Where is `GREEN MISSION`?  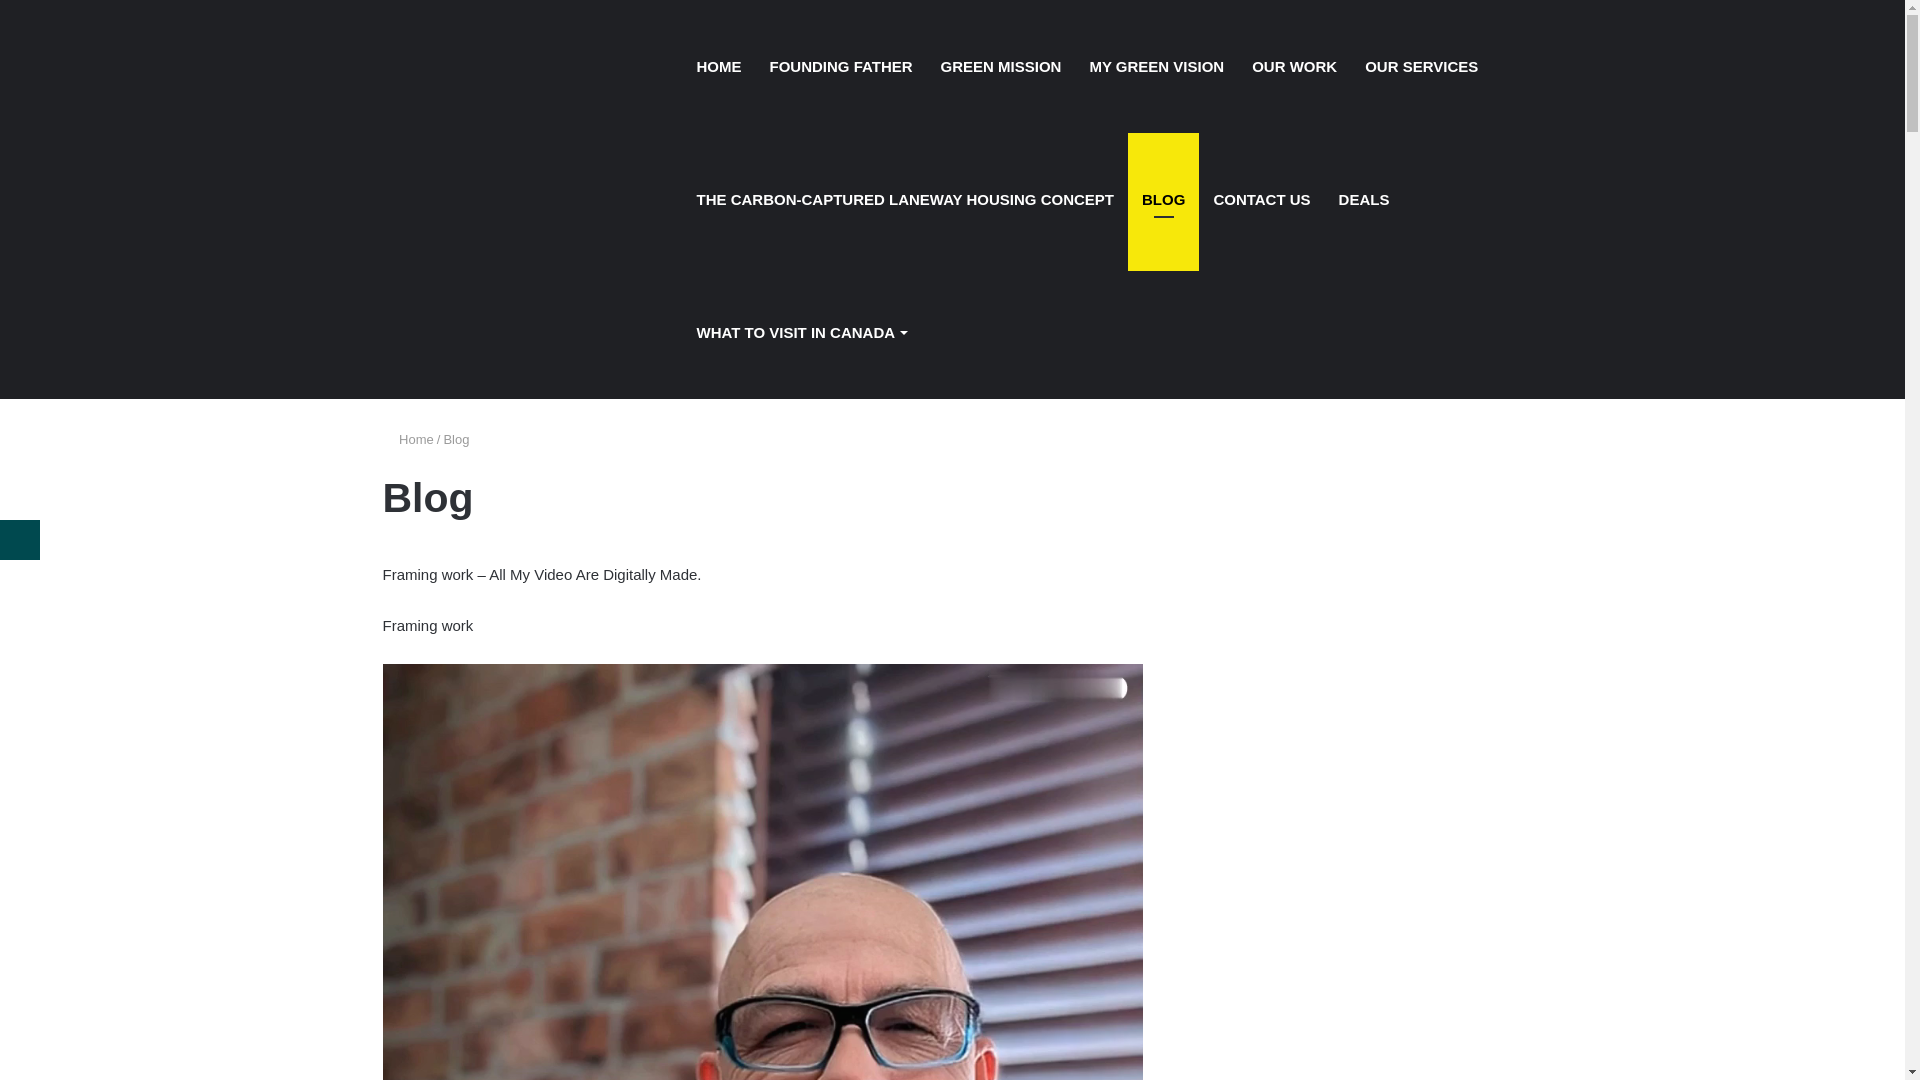
GREEN MISSION is located at coordinates (1002, 66).